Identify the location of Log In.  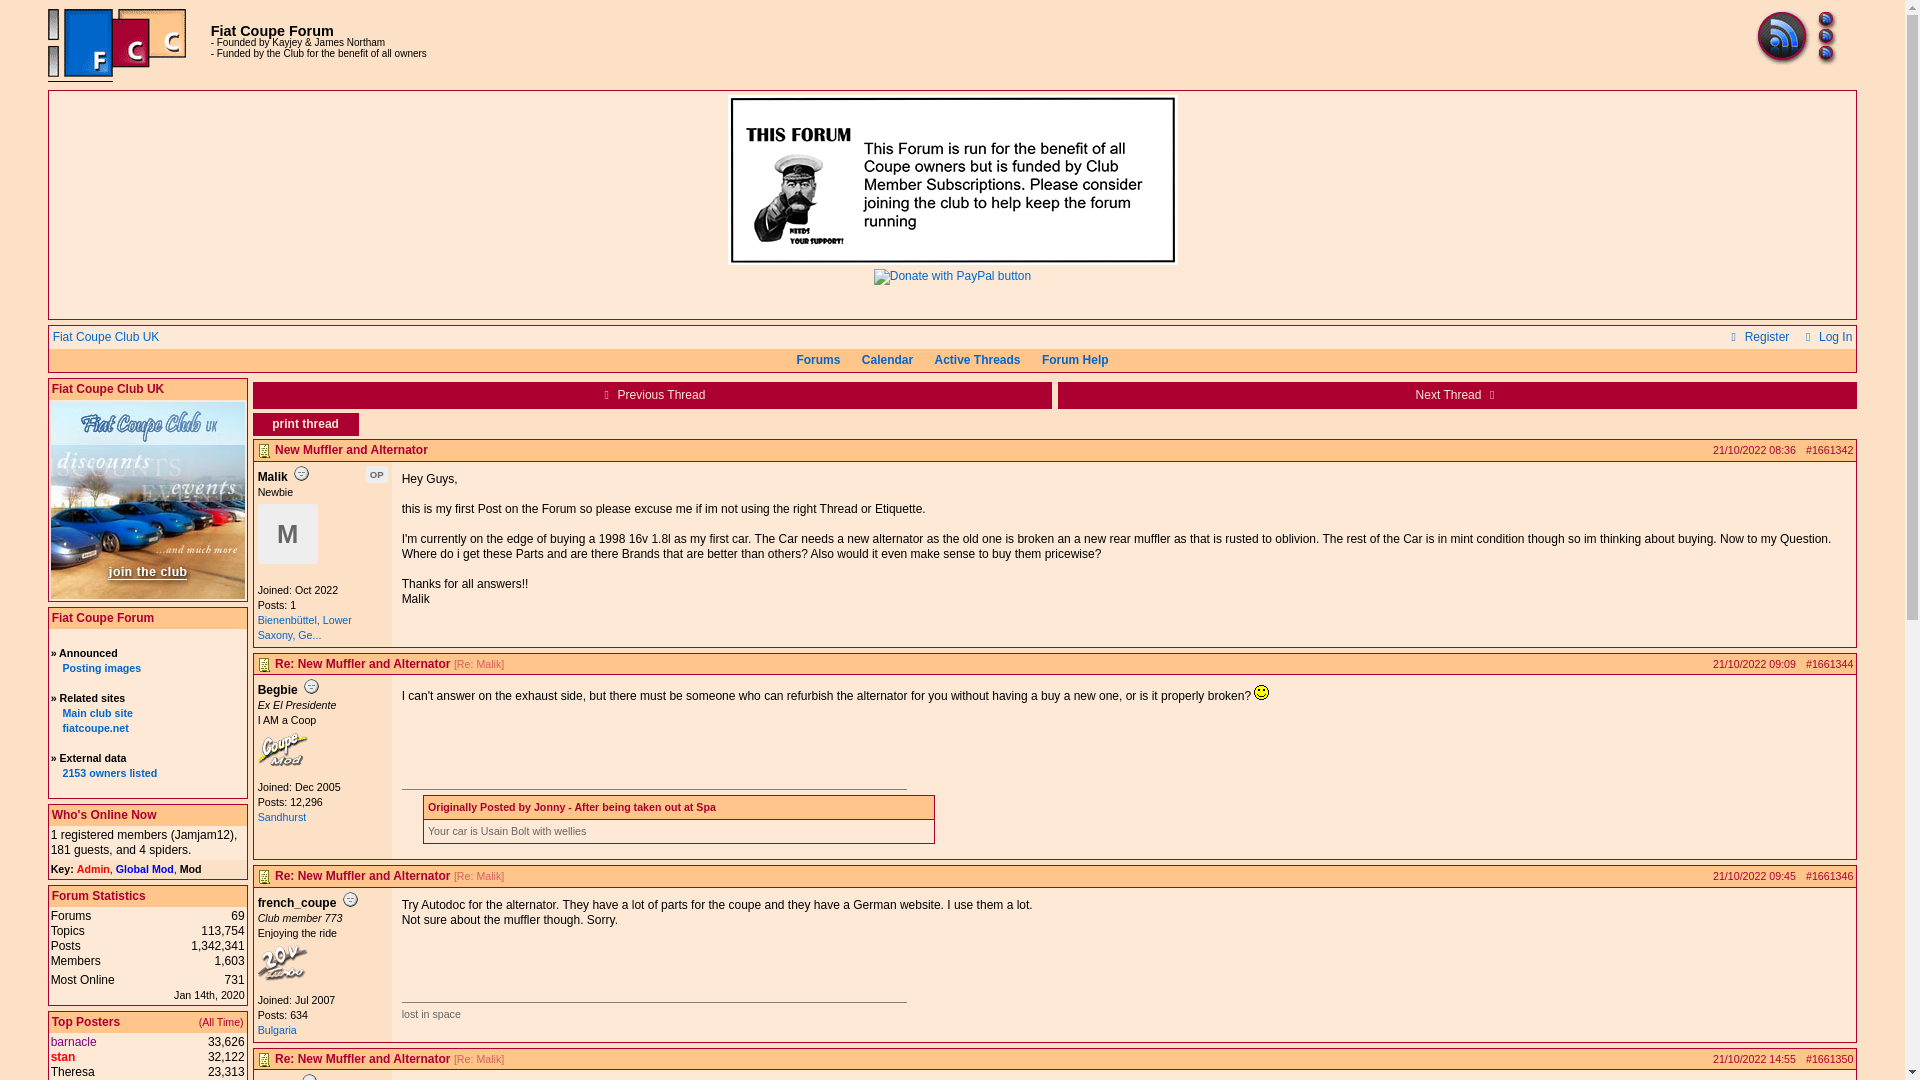
(1826, 337).